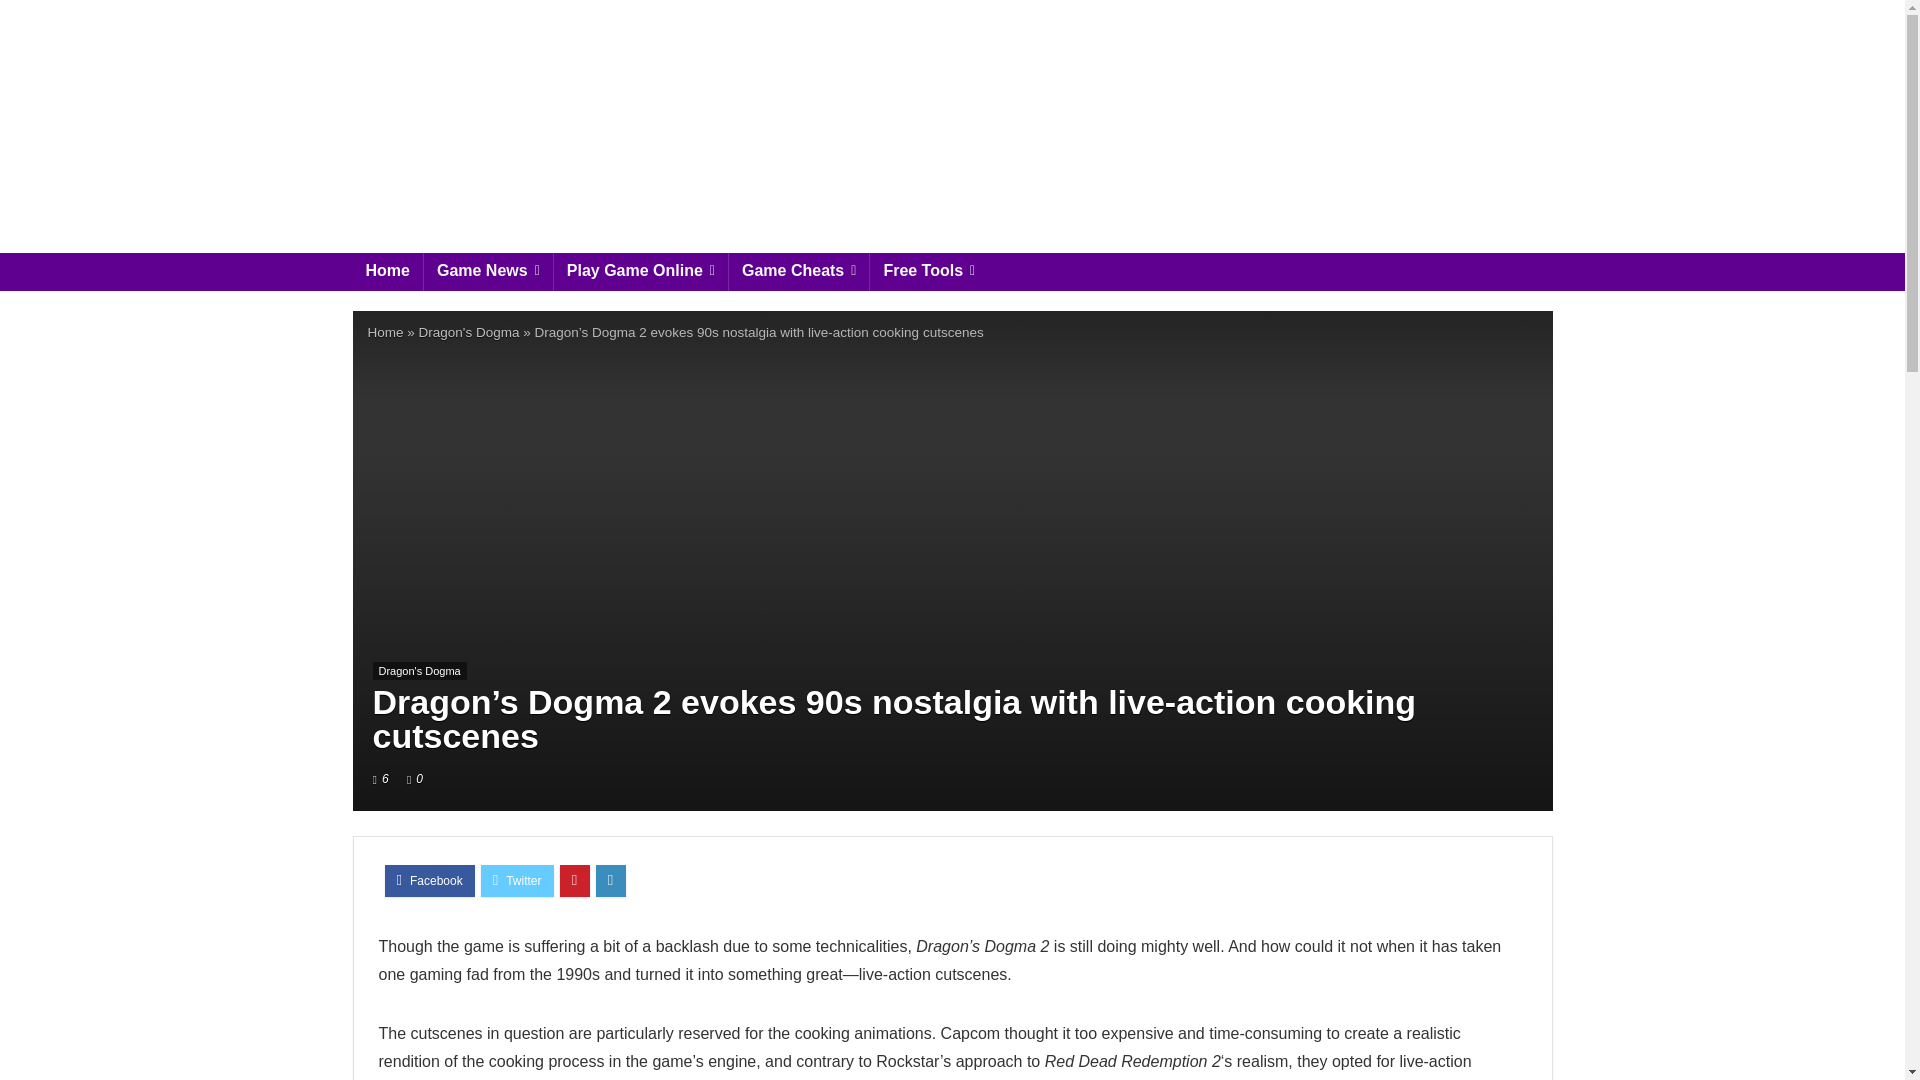  What do you see at coordinates (386, 271) in the screenshot?
I see `Home` at bounding box center [386, 271].